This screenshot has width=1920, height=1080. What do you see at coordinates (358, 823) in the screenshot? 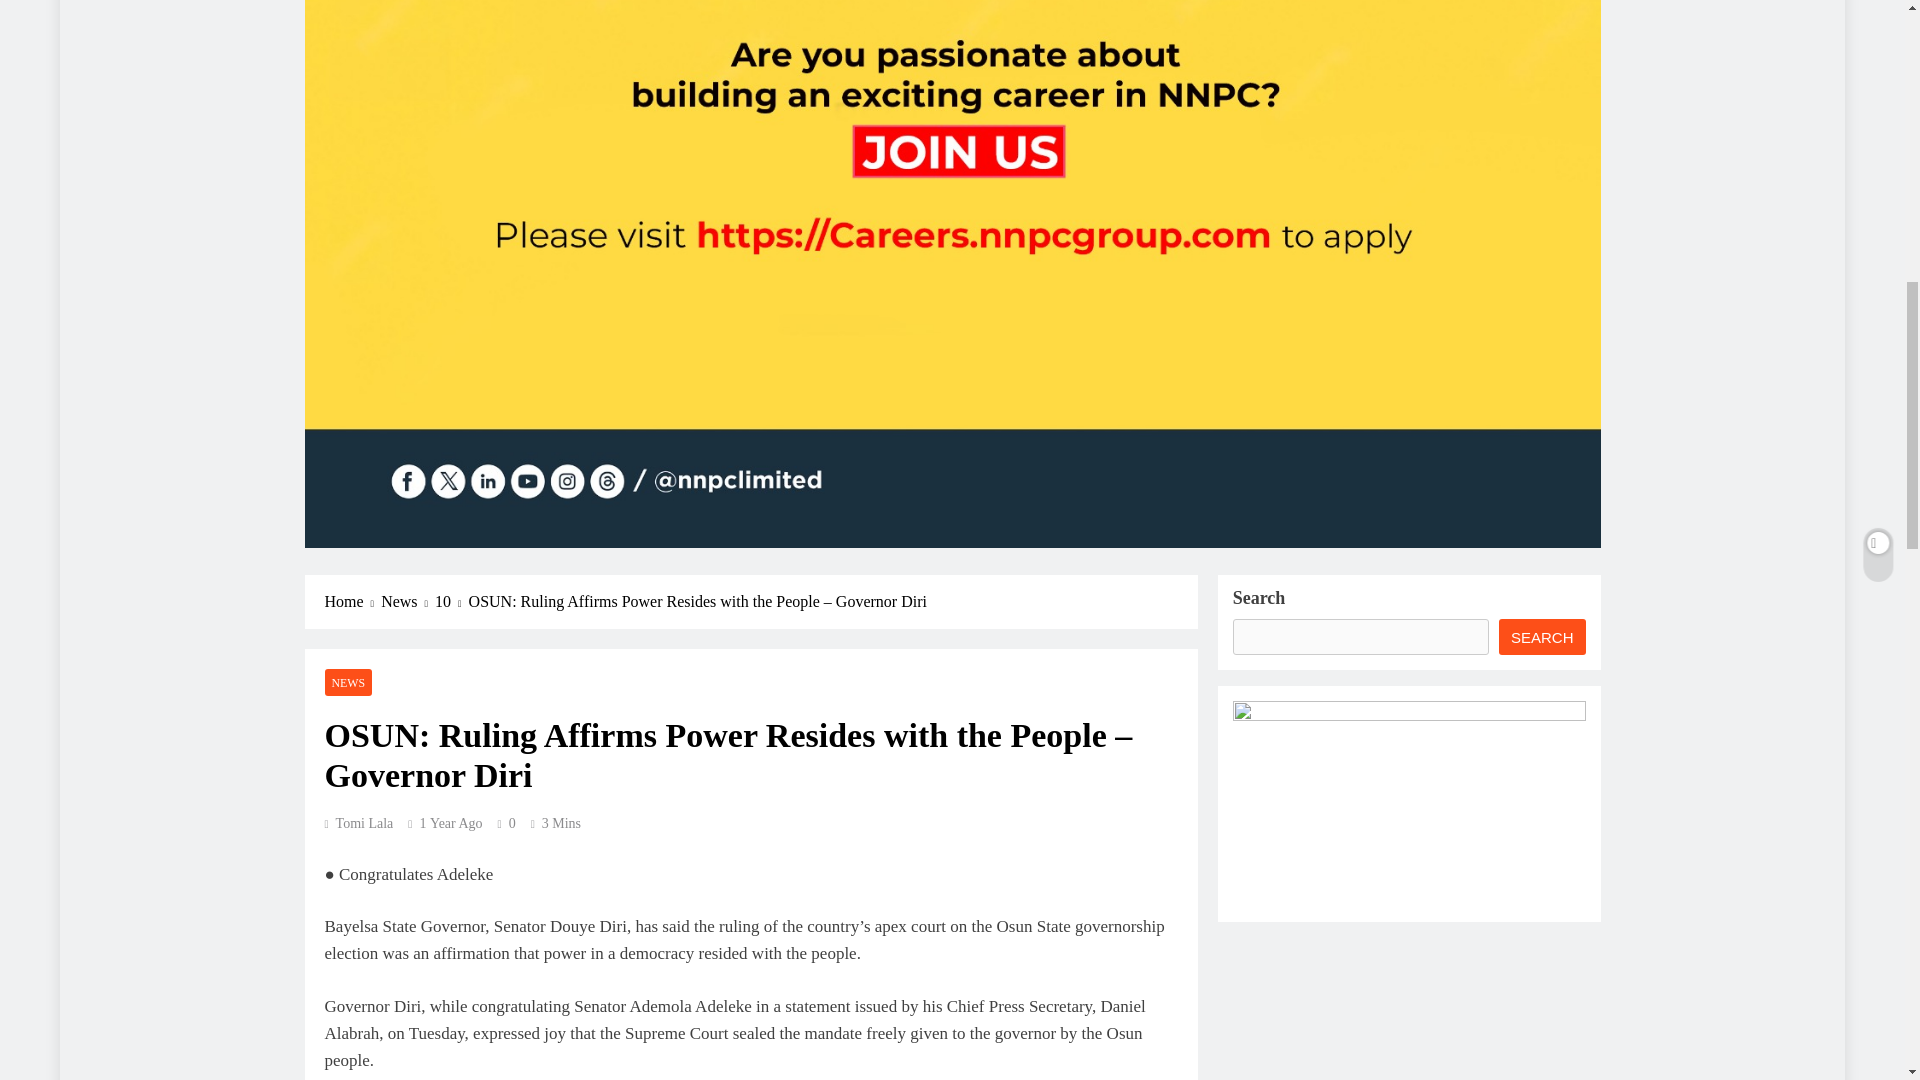
I see `Tomi Lala` at bounding box center [358, 823].